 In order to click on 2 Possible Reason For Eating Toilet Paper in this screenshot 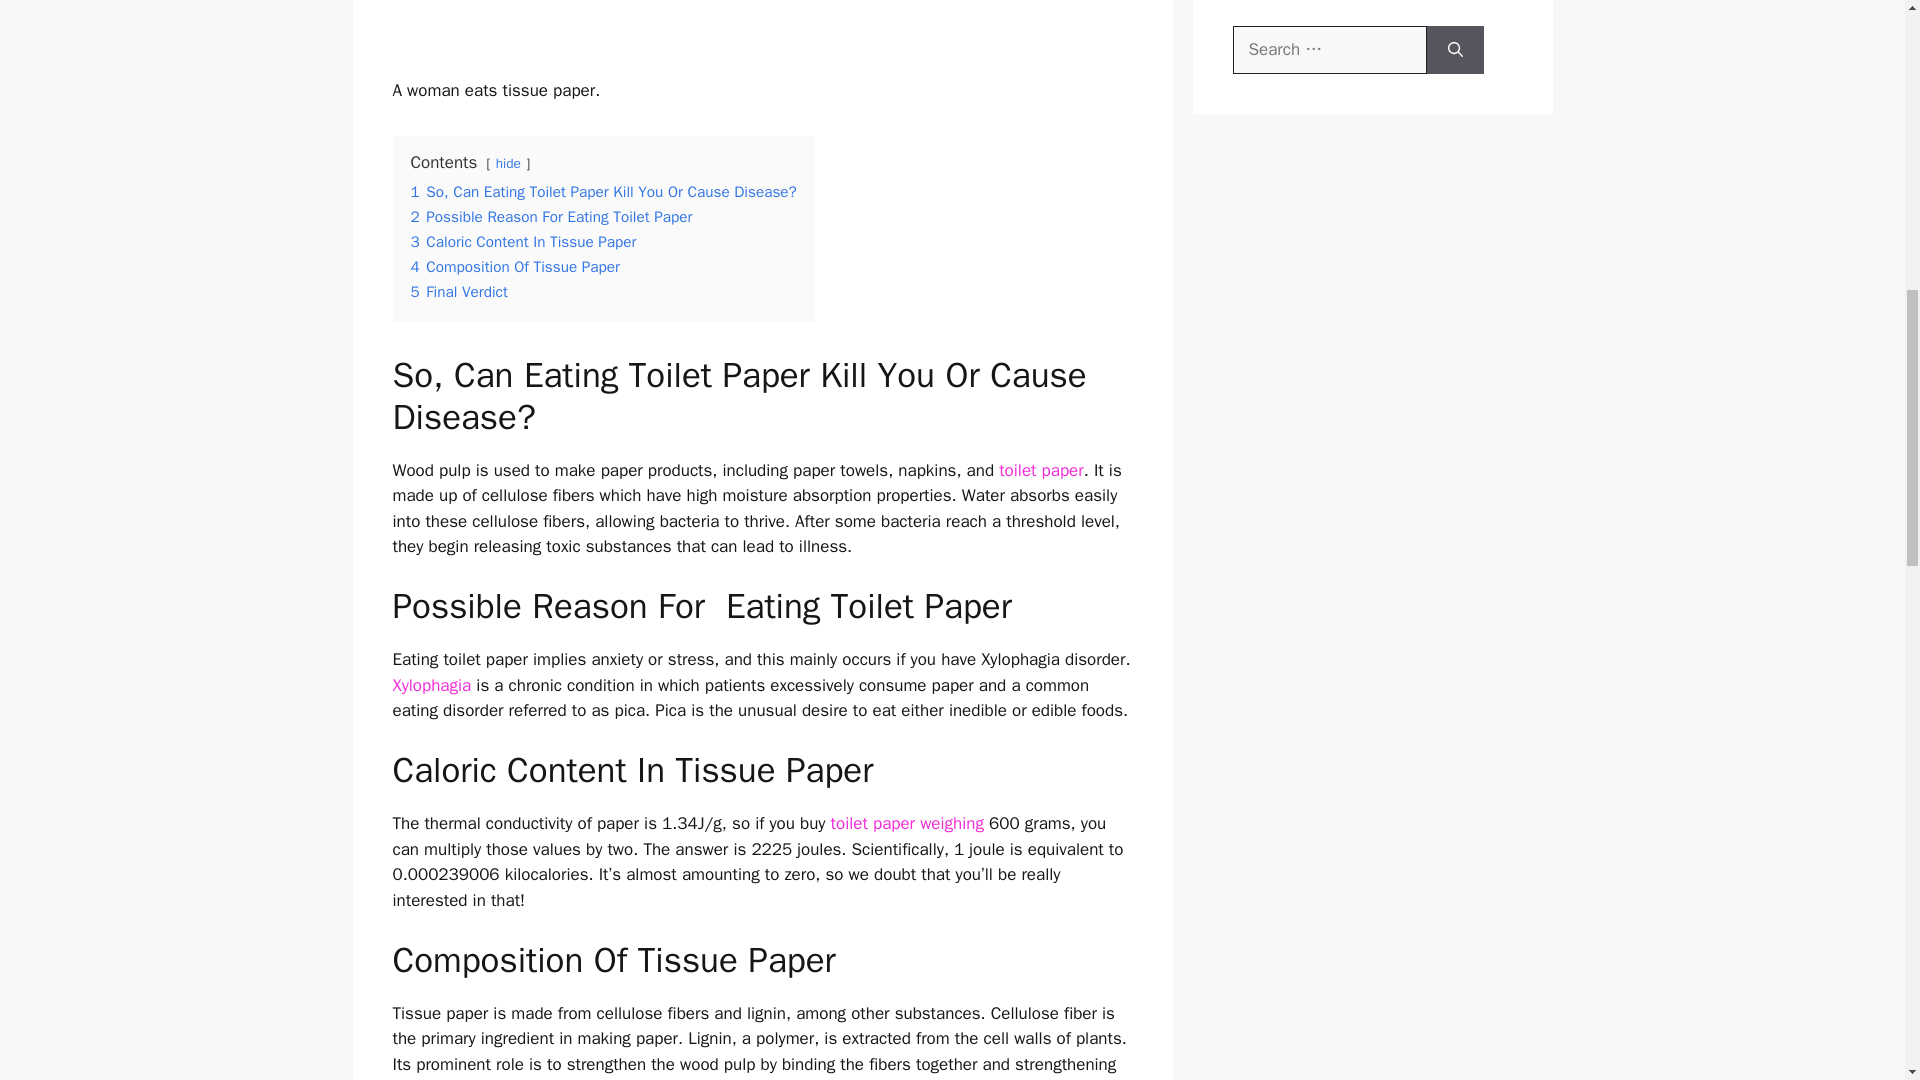, I will do `click(550, 216)`.